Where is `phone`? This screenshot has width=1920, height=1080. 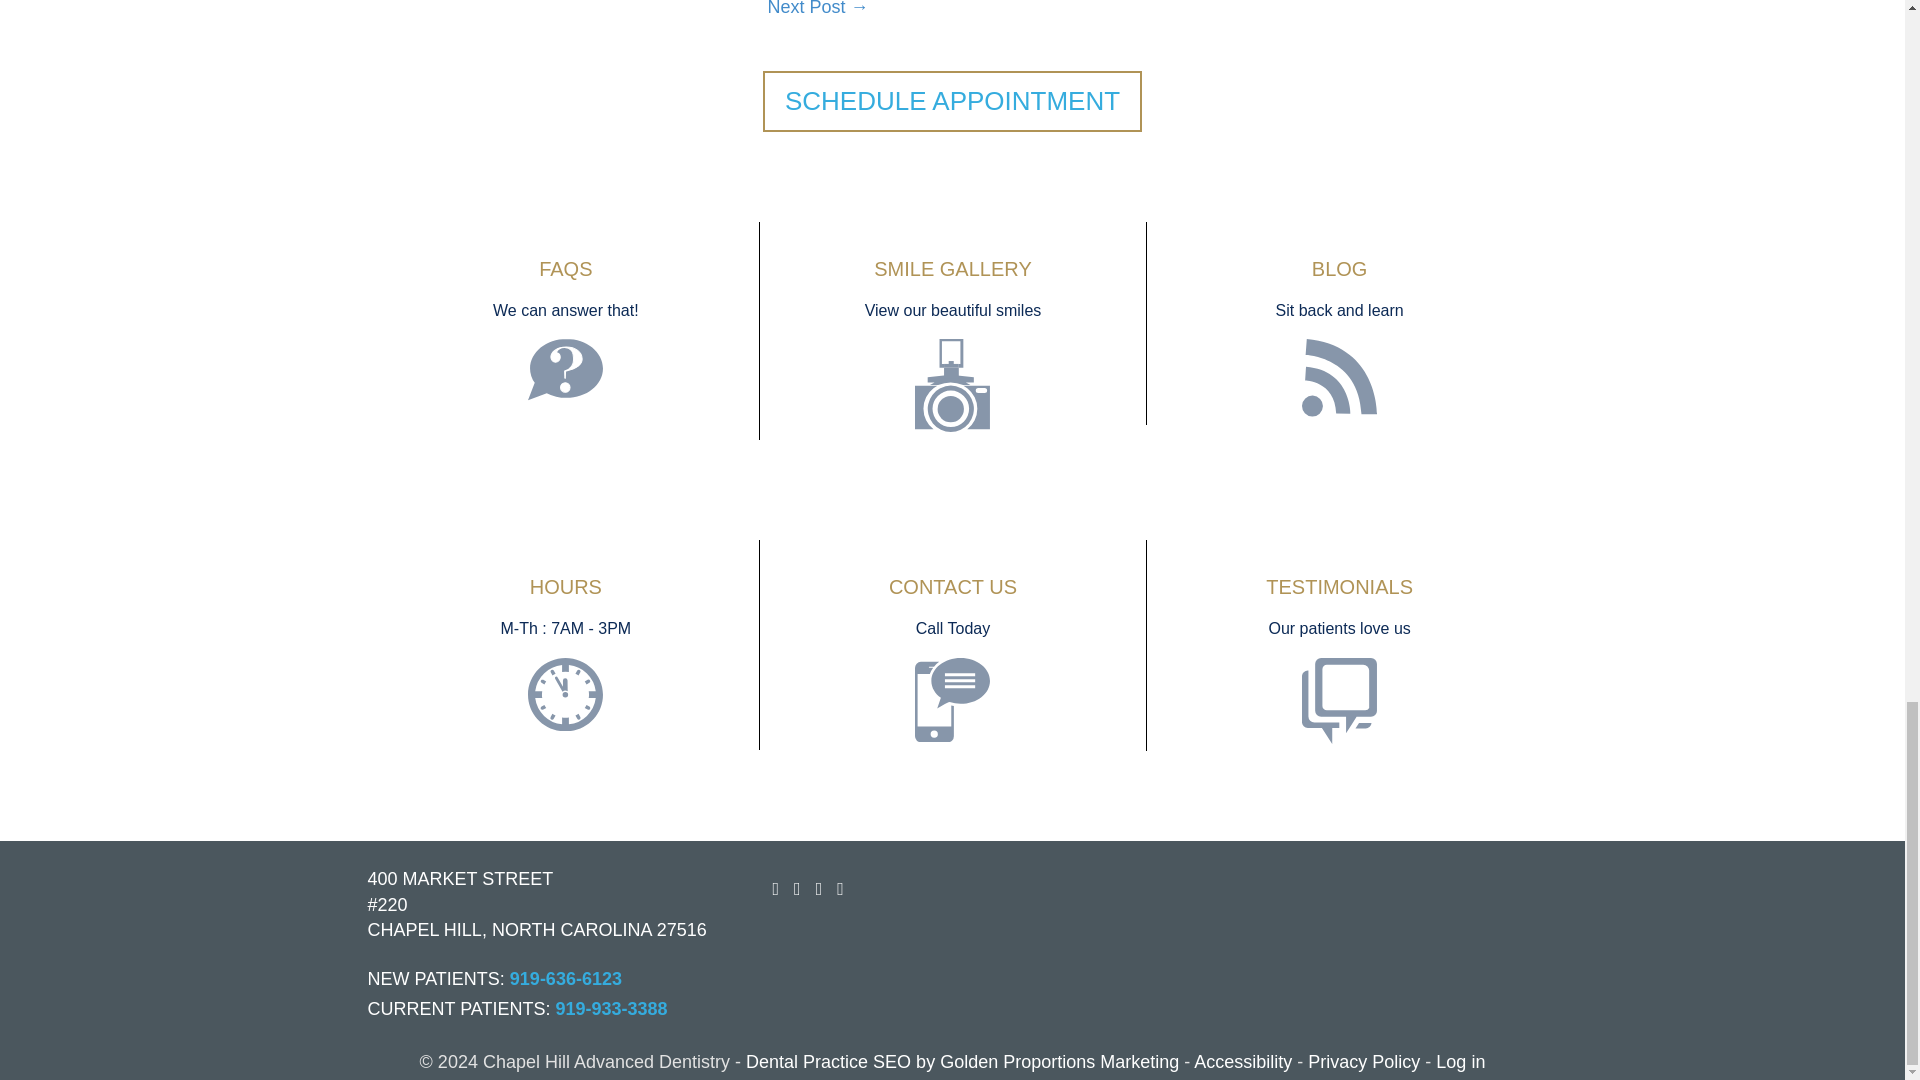
phone is located at coordinates (952, 699).